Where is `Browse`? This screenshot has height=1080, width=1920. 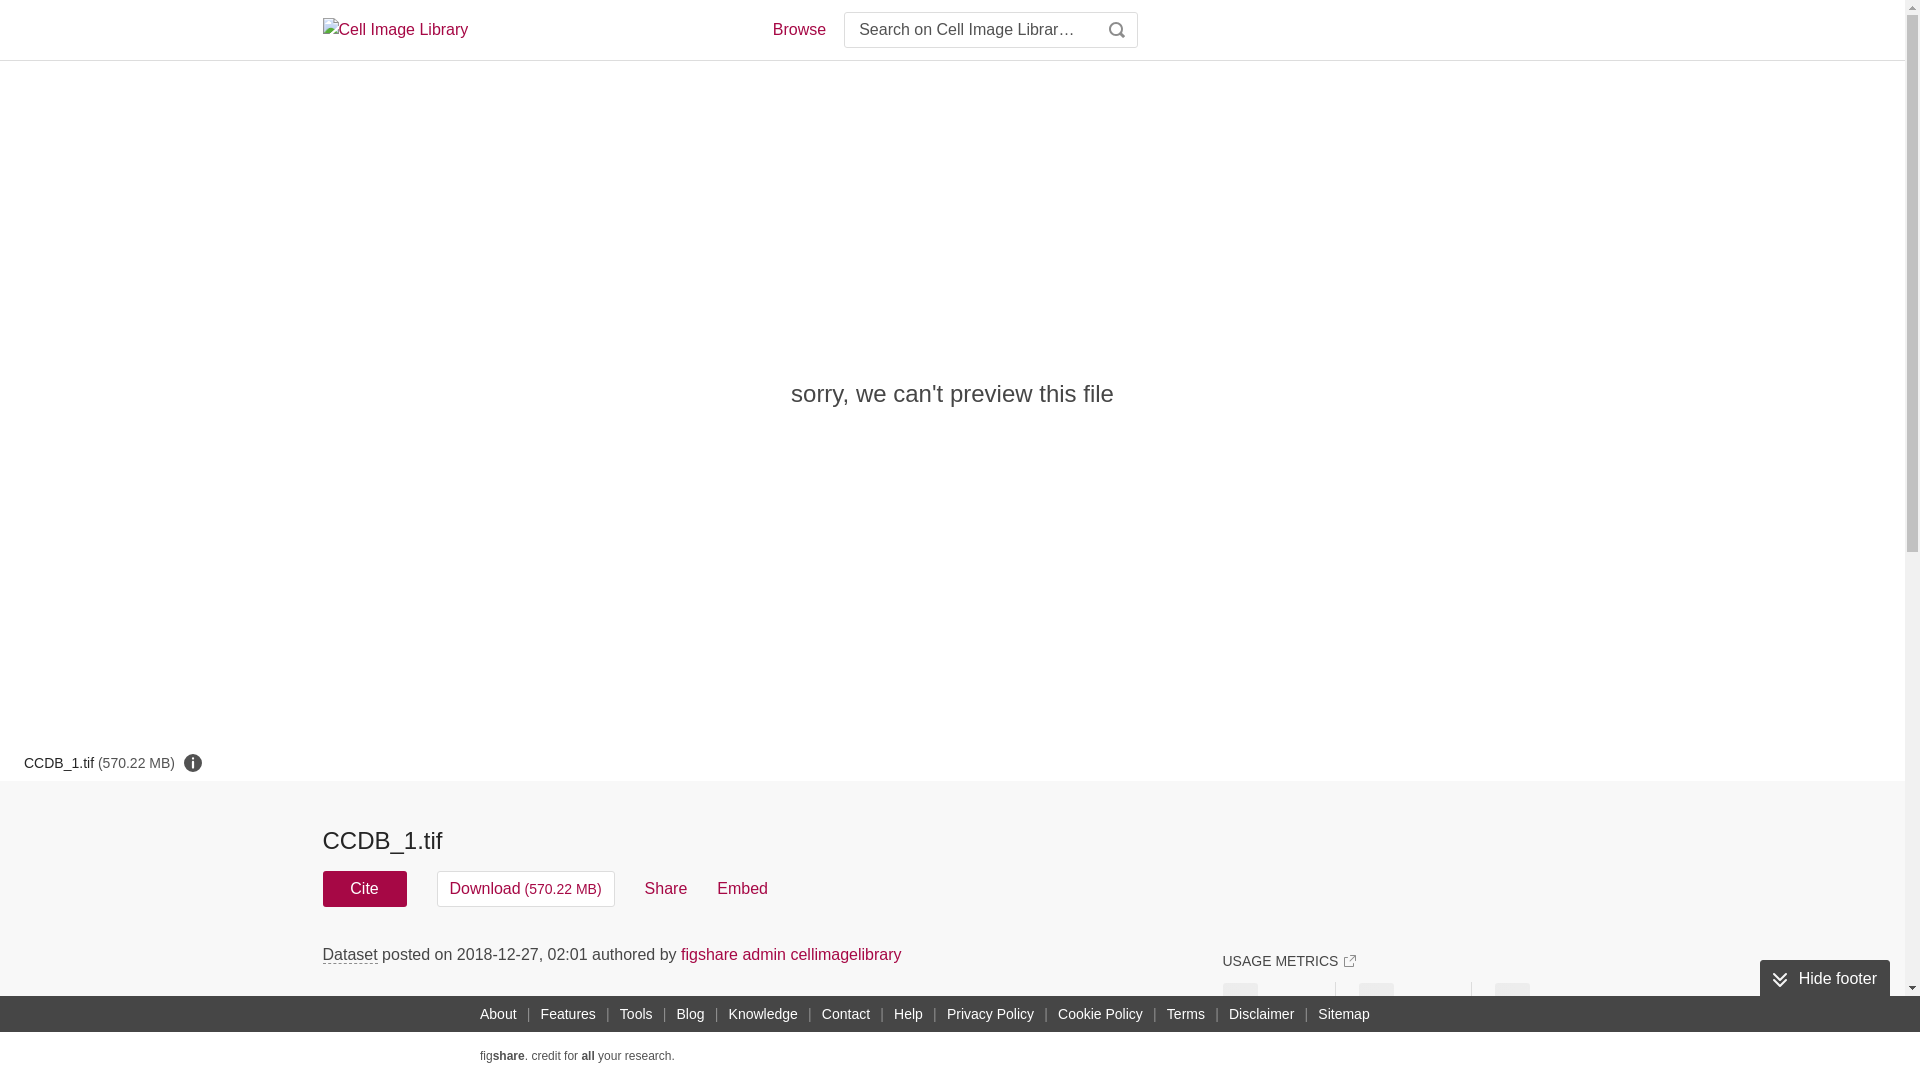
Browse is located at coordinates (798, 30).